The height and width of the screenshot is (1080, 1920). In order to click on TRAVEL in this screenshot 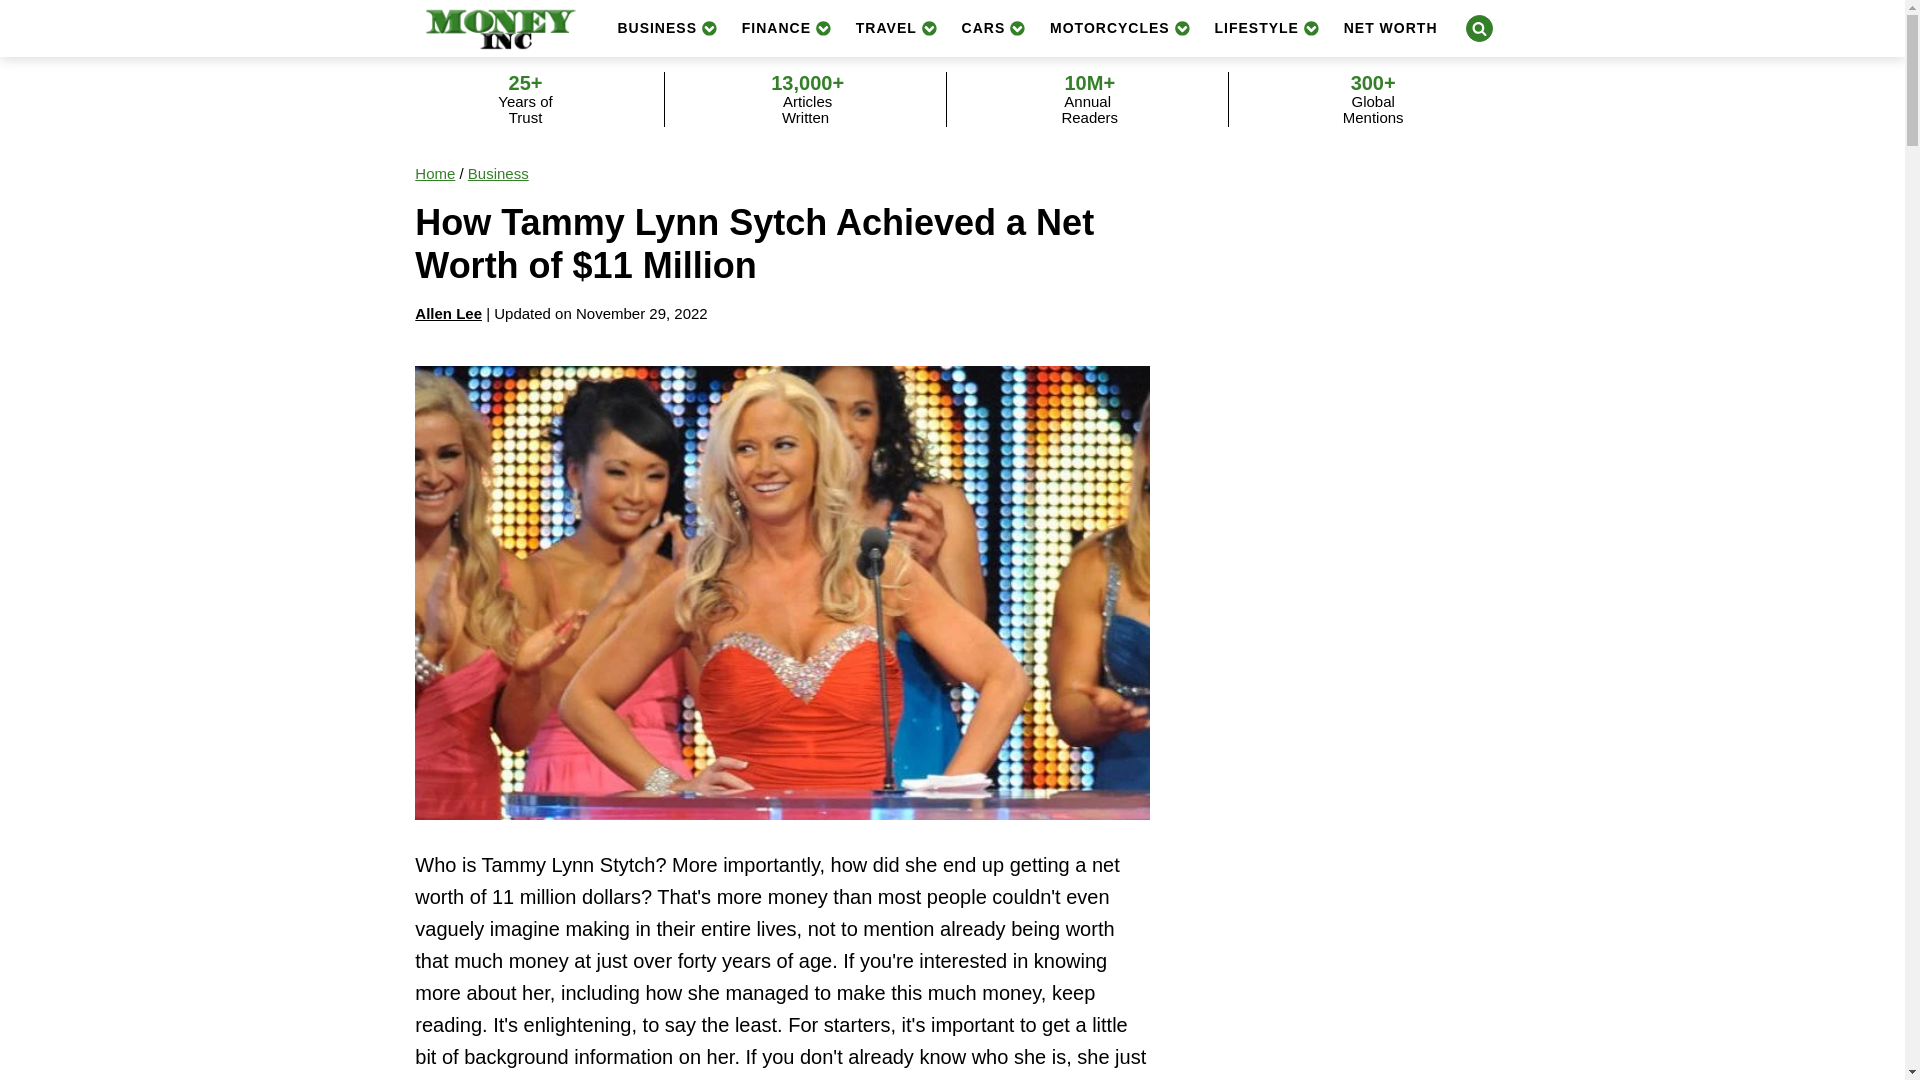, I will do `click(897, 28)`.